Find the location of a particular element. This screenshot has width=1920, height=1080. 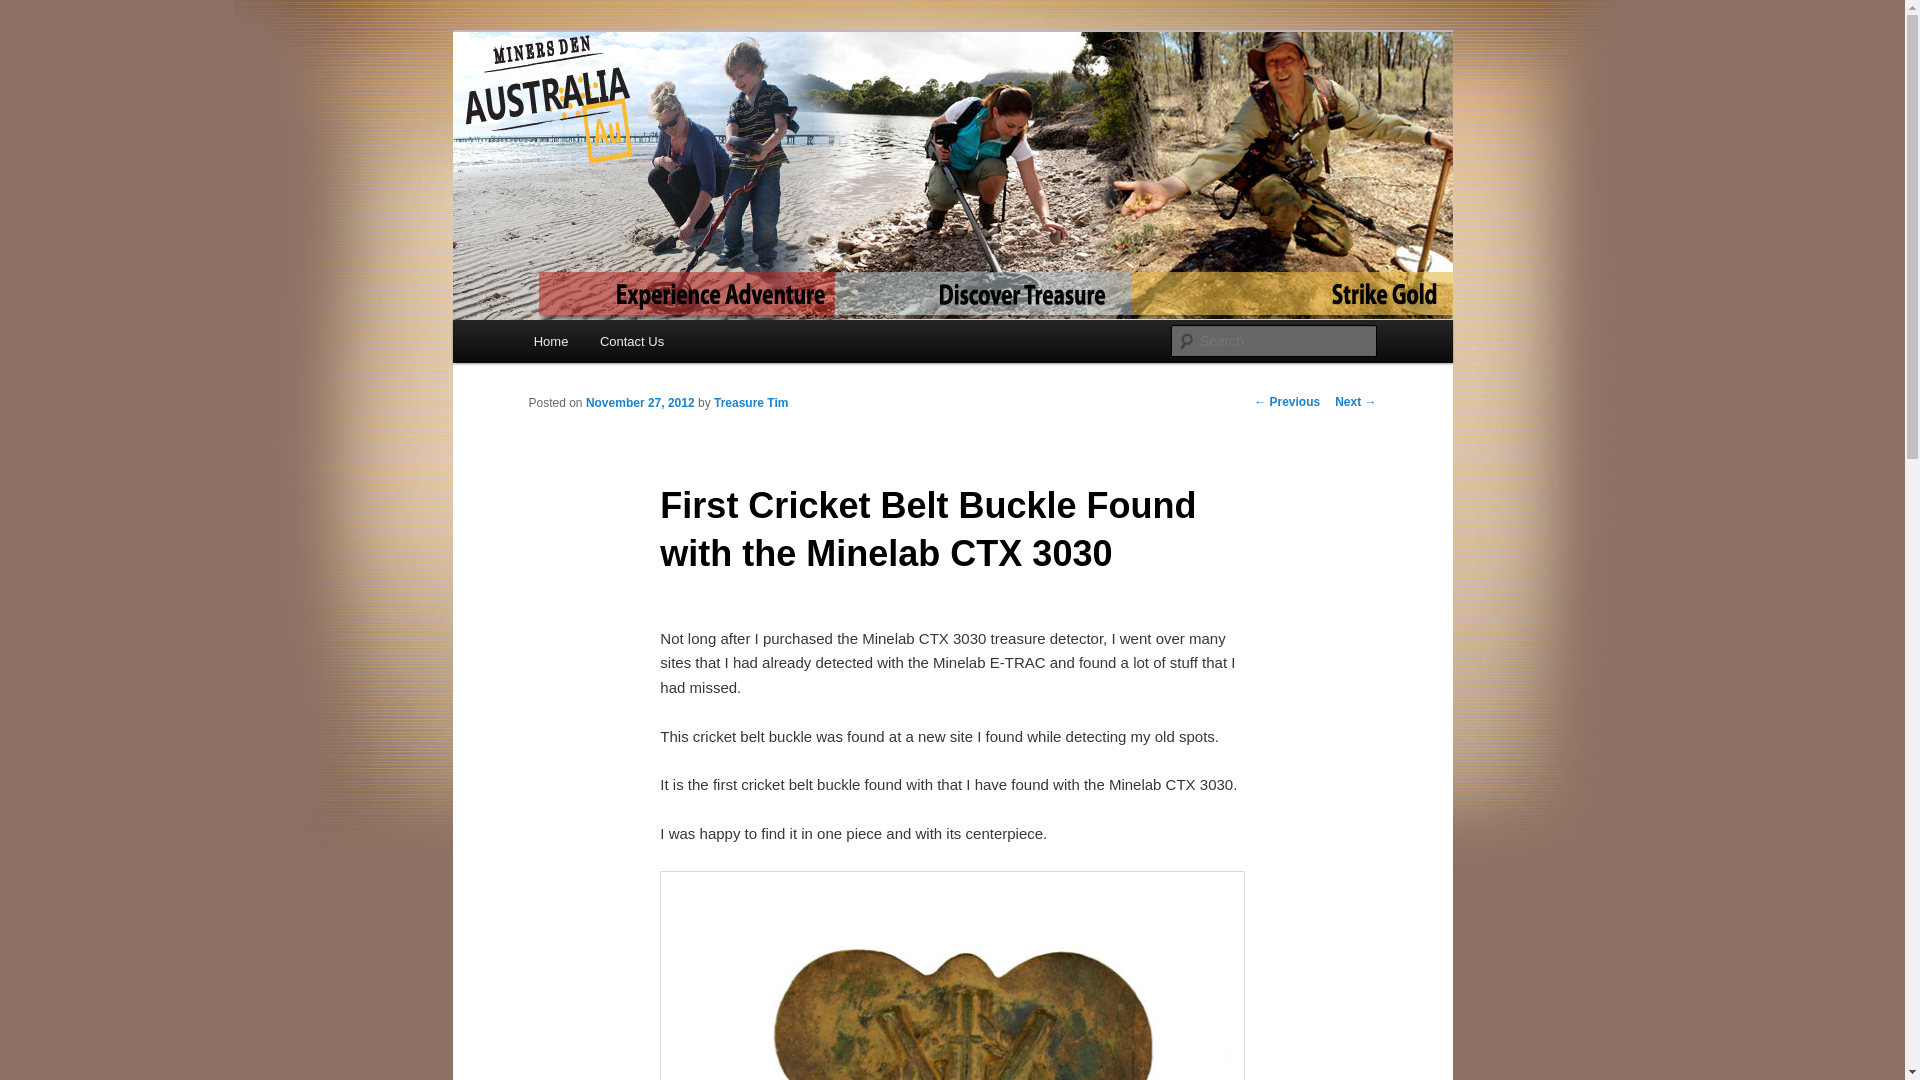

November 27, 2012 is located at coordinates (640, 403).